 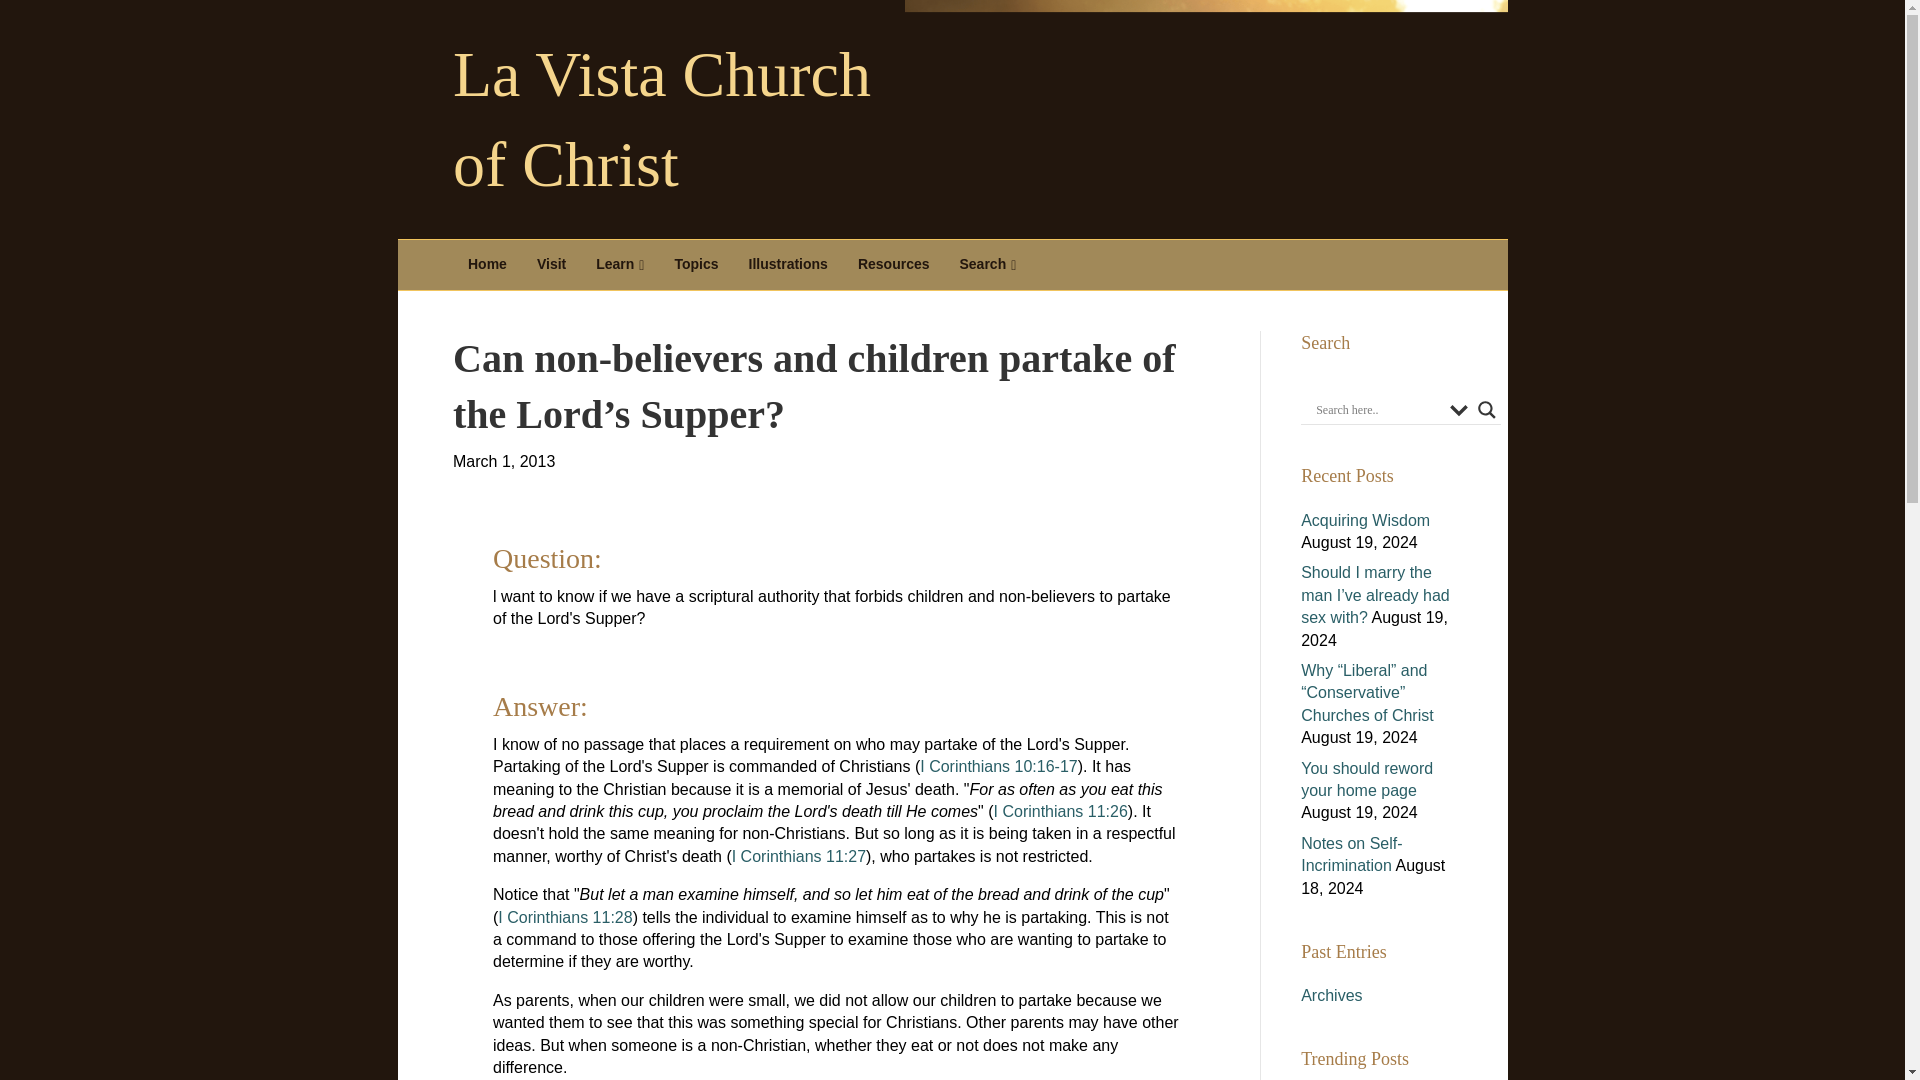 I want to click on Illustrations, so click(x=788, y=264).